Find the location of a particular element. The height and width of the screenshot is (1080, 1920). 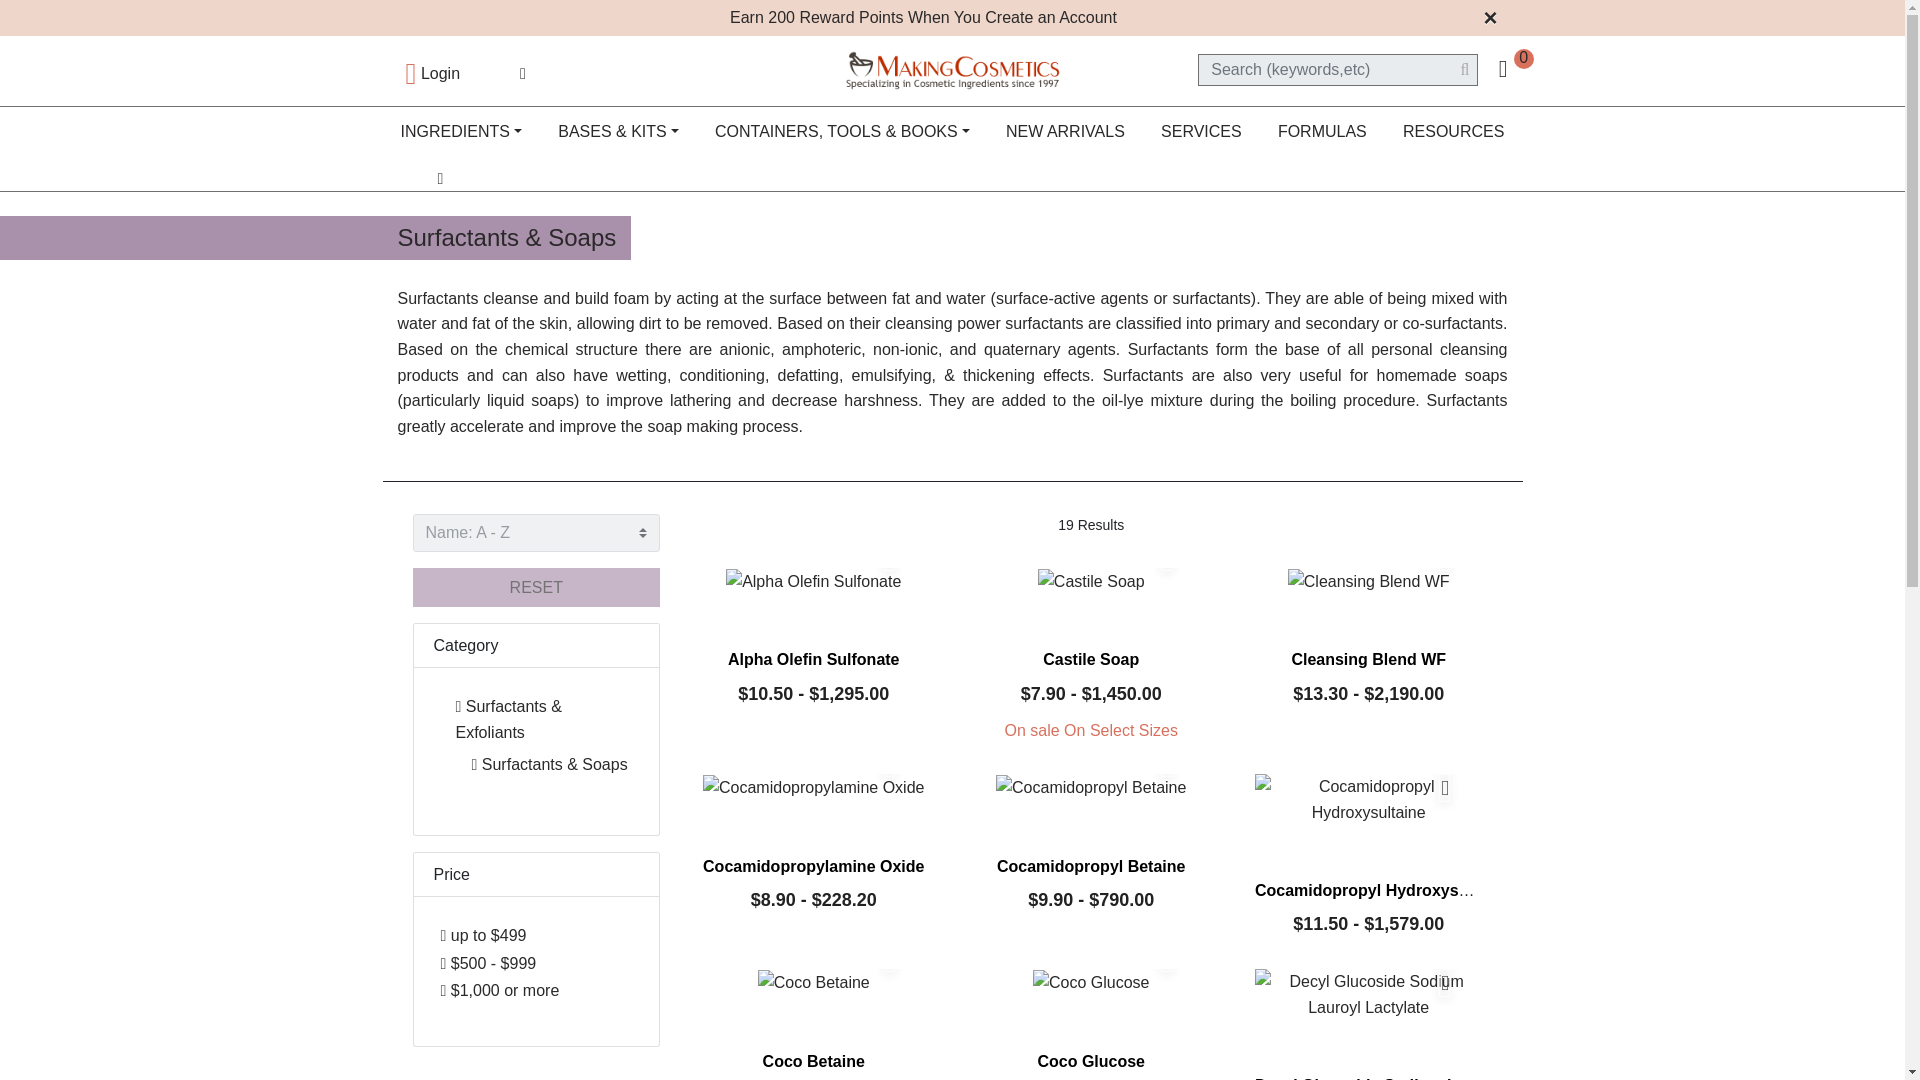

Coco Betaine is located at coordinates (814, 982).